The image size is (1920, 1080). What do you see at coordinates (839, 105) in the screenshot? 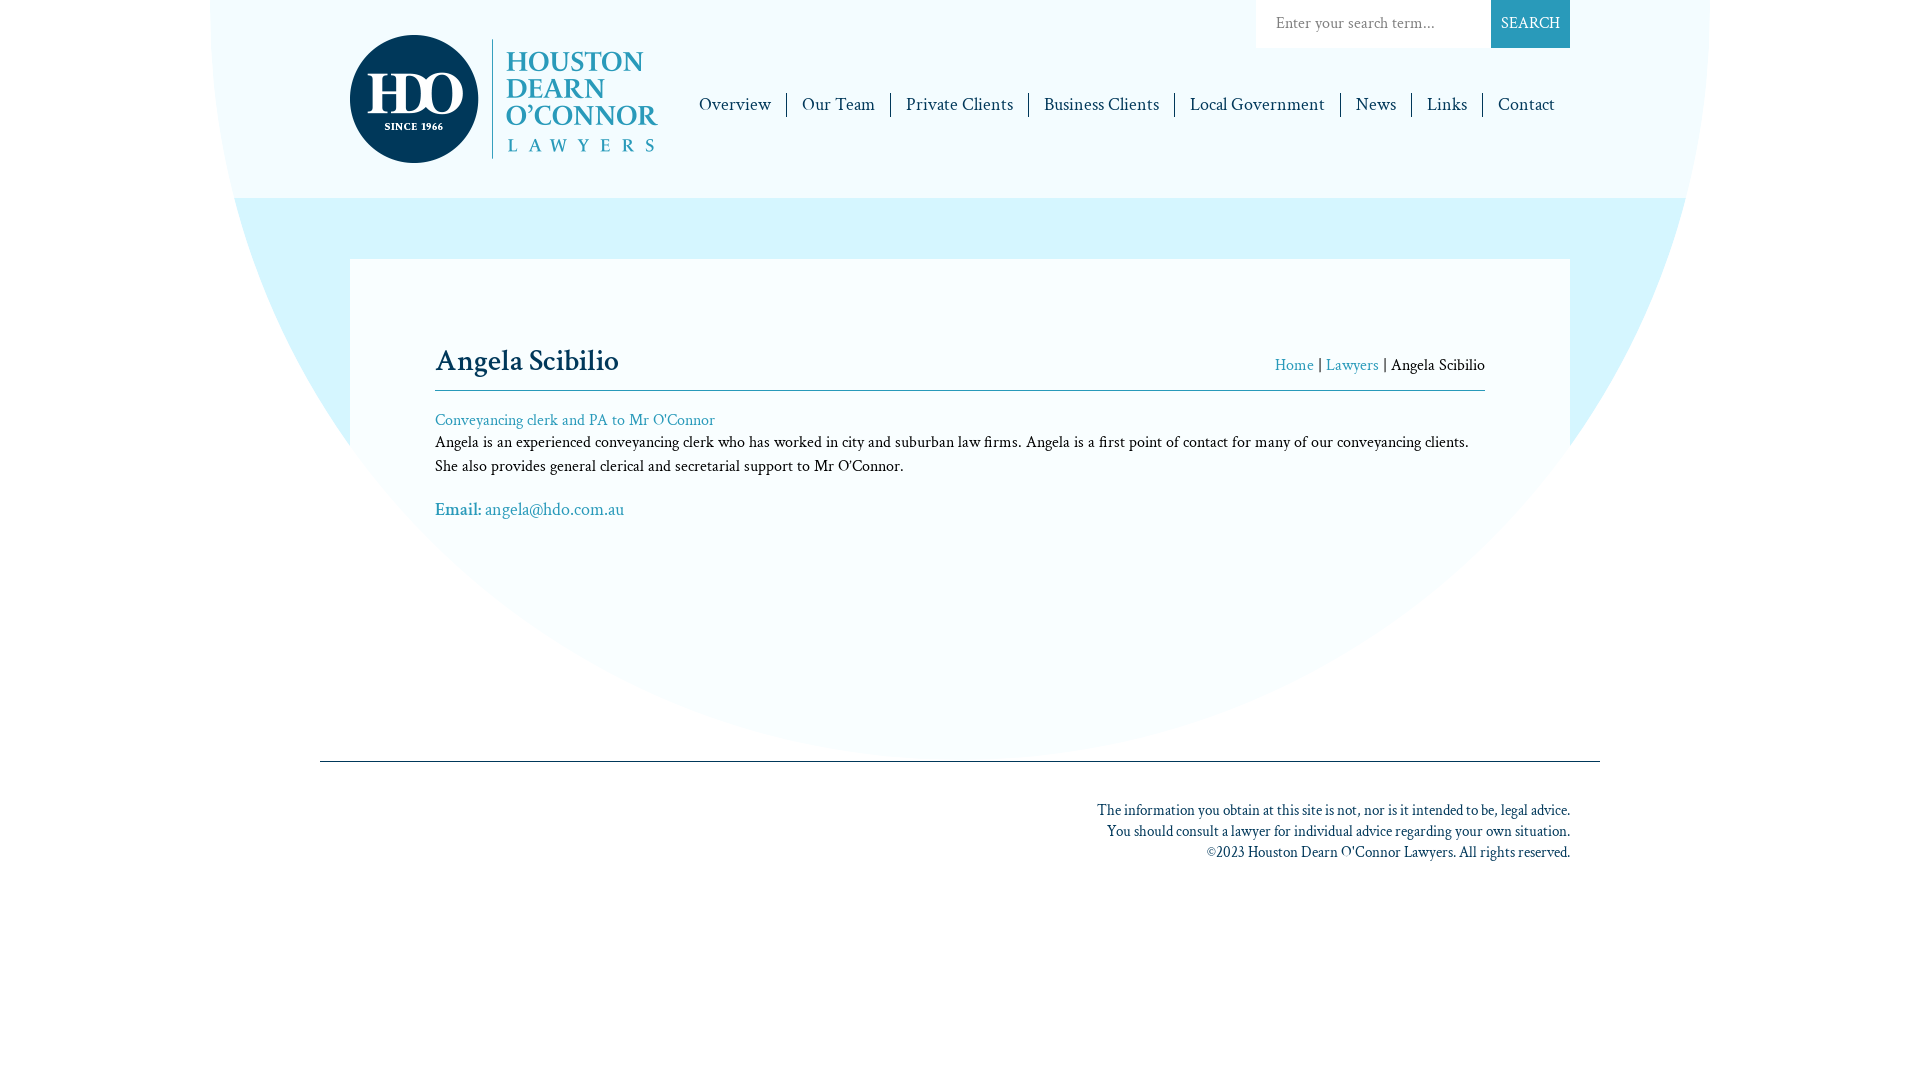
I see `Our Team` at bounding box center [839, 105].